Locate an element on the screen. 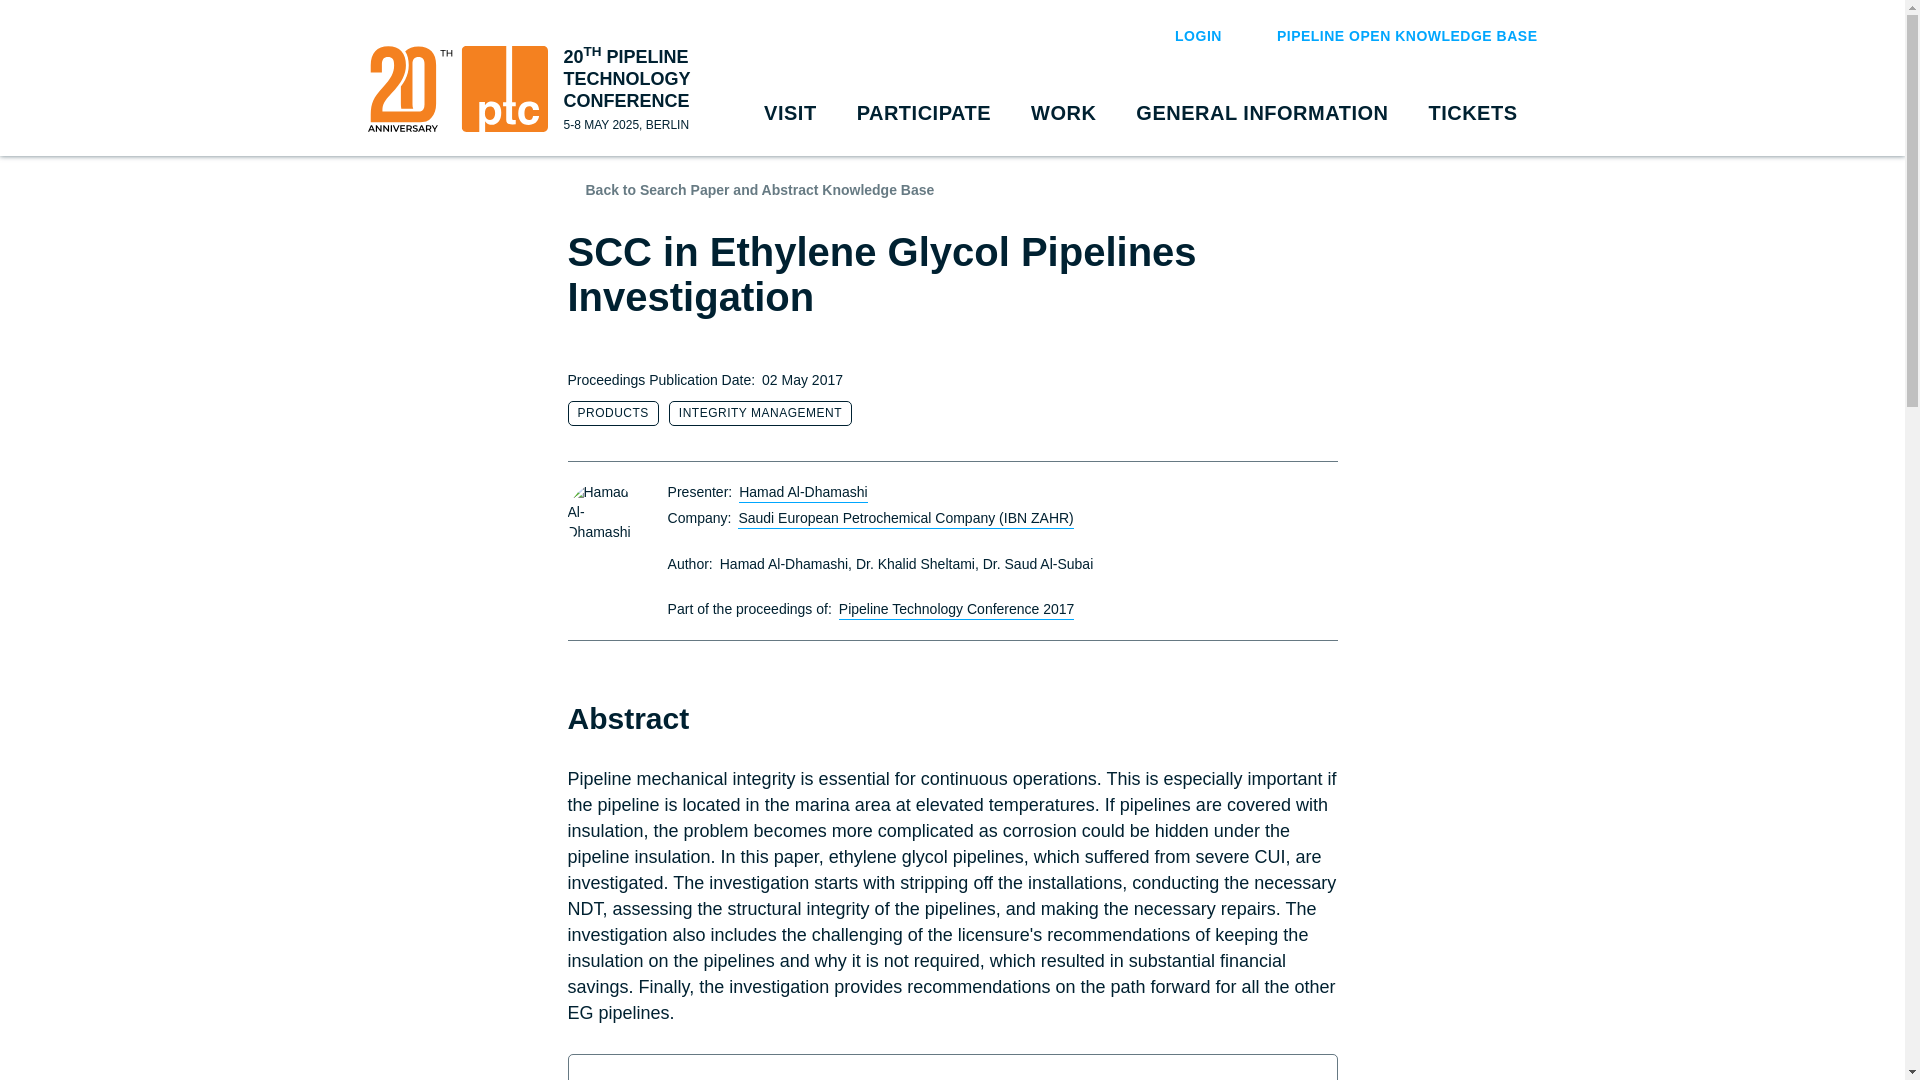 Image resolution: width=1920 pixels, height=1080 pixels. LOGIN is located at coordinates (1186, 36).